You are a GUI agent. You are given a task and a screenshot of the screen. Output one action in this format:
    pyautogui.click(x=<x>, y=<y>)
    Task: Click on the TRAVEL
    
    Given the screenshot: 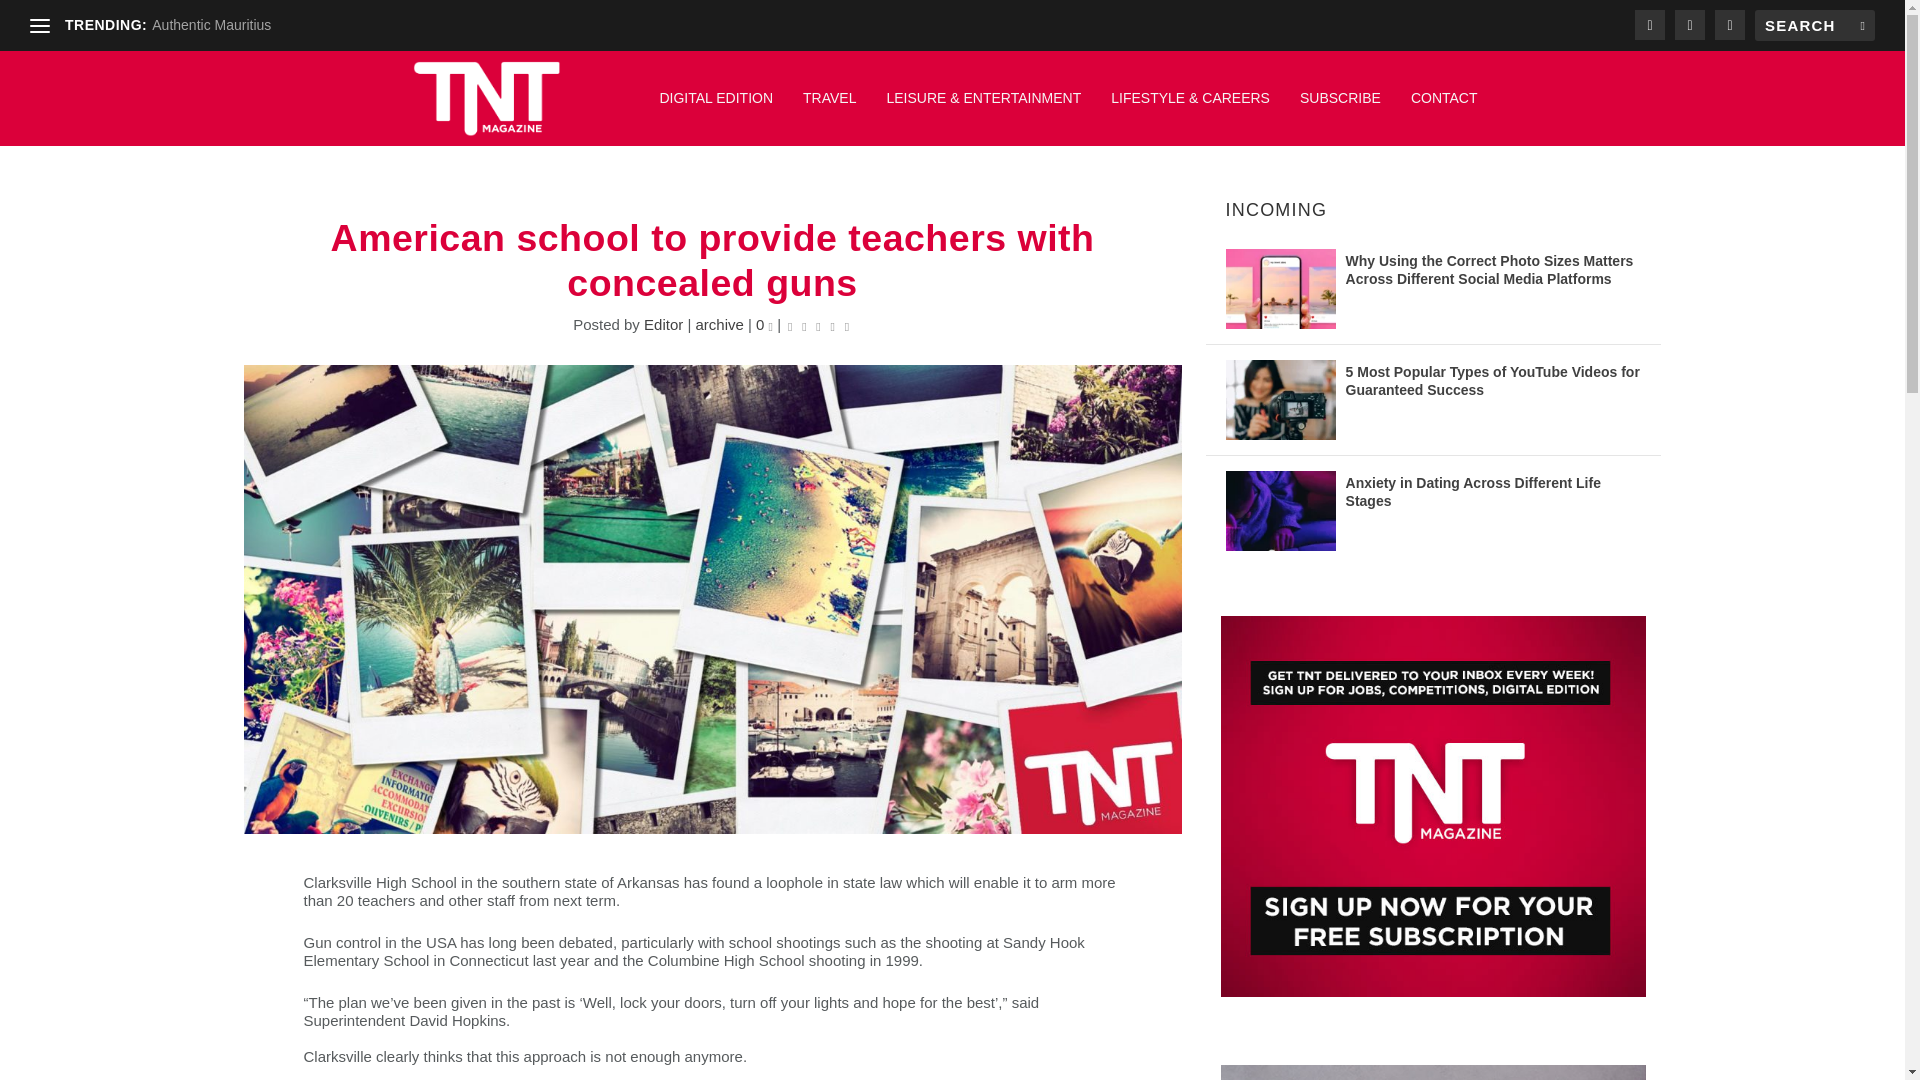 What is the action you would take?
    pyautogui.click(x=829, y=108)
    